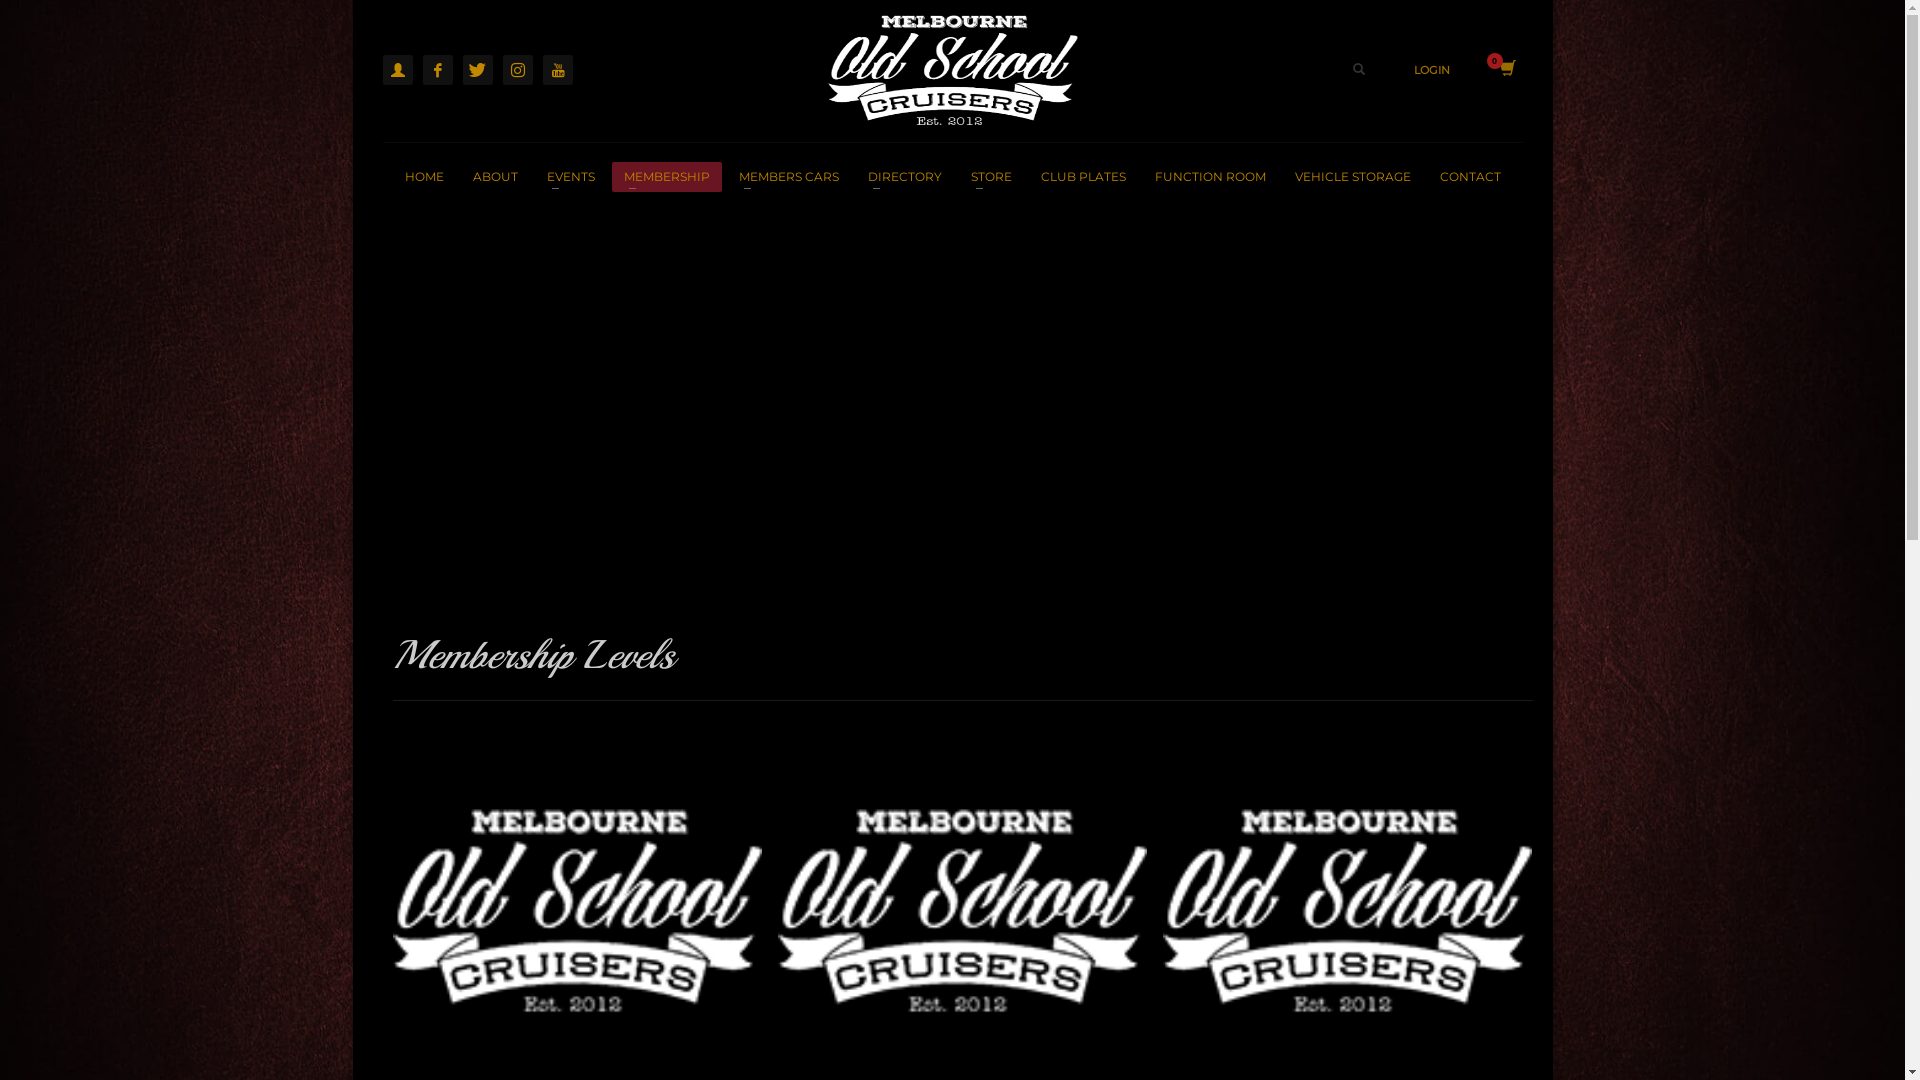 This screenshot has width=1920, height=1080. Describe the element at coordinates (905, 176) in the screenshot. I see `DIRECTORY` at that location.